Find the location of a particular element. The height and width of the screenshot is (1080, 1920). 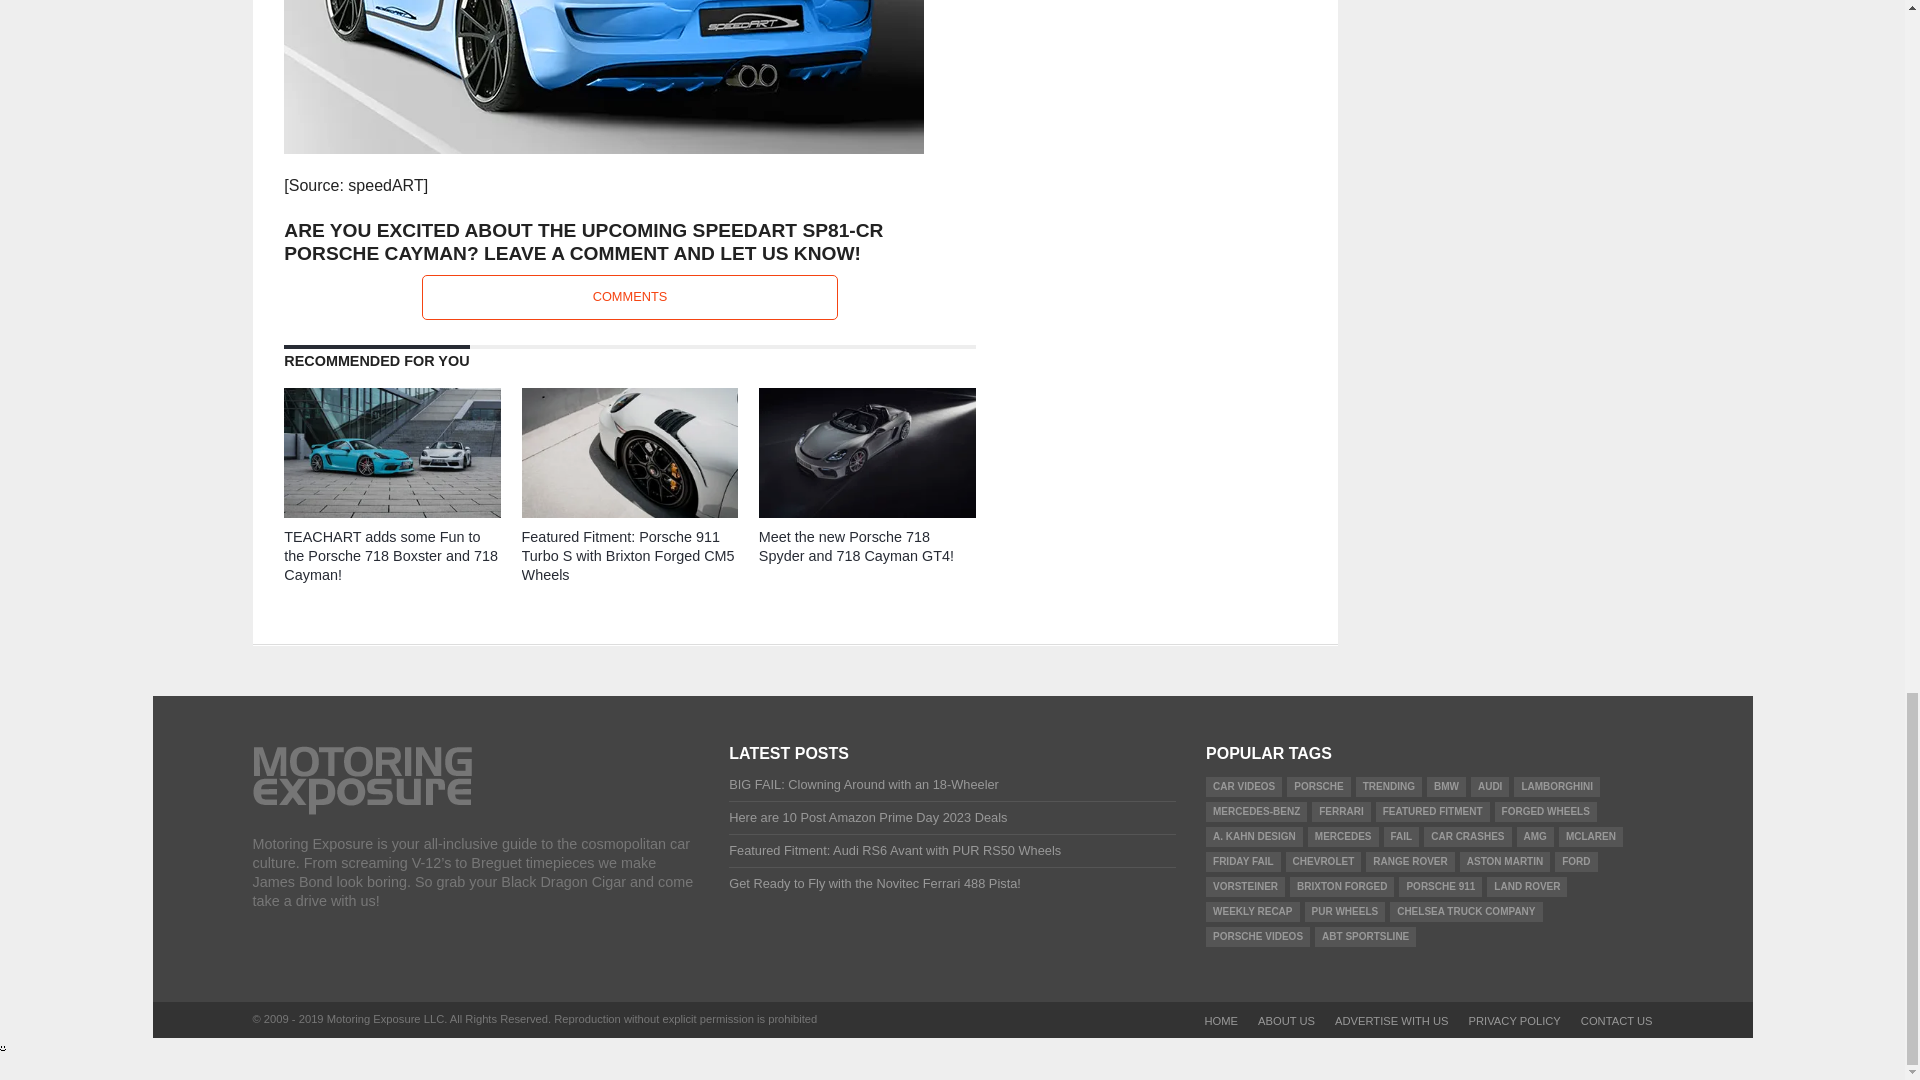

Meet the new Porsche 718 Spyder and 718 Cayman GT4! is located at coordinates (856, 546).